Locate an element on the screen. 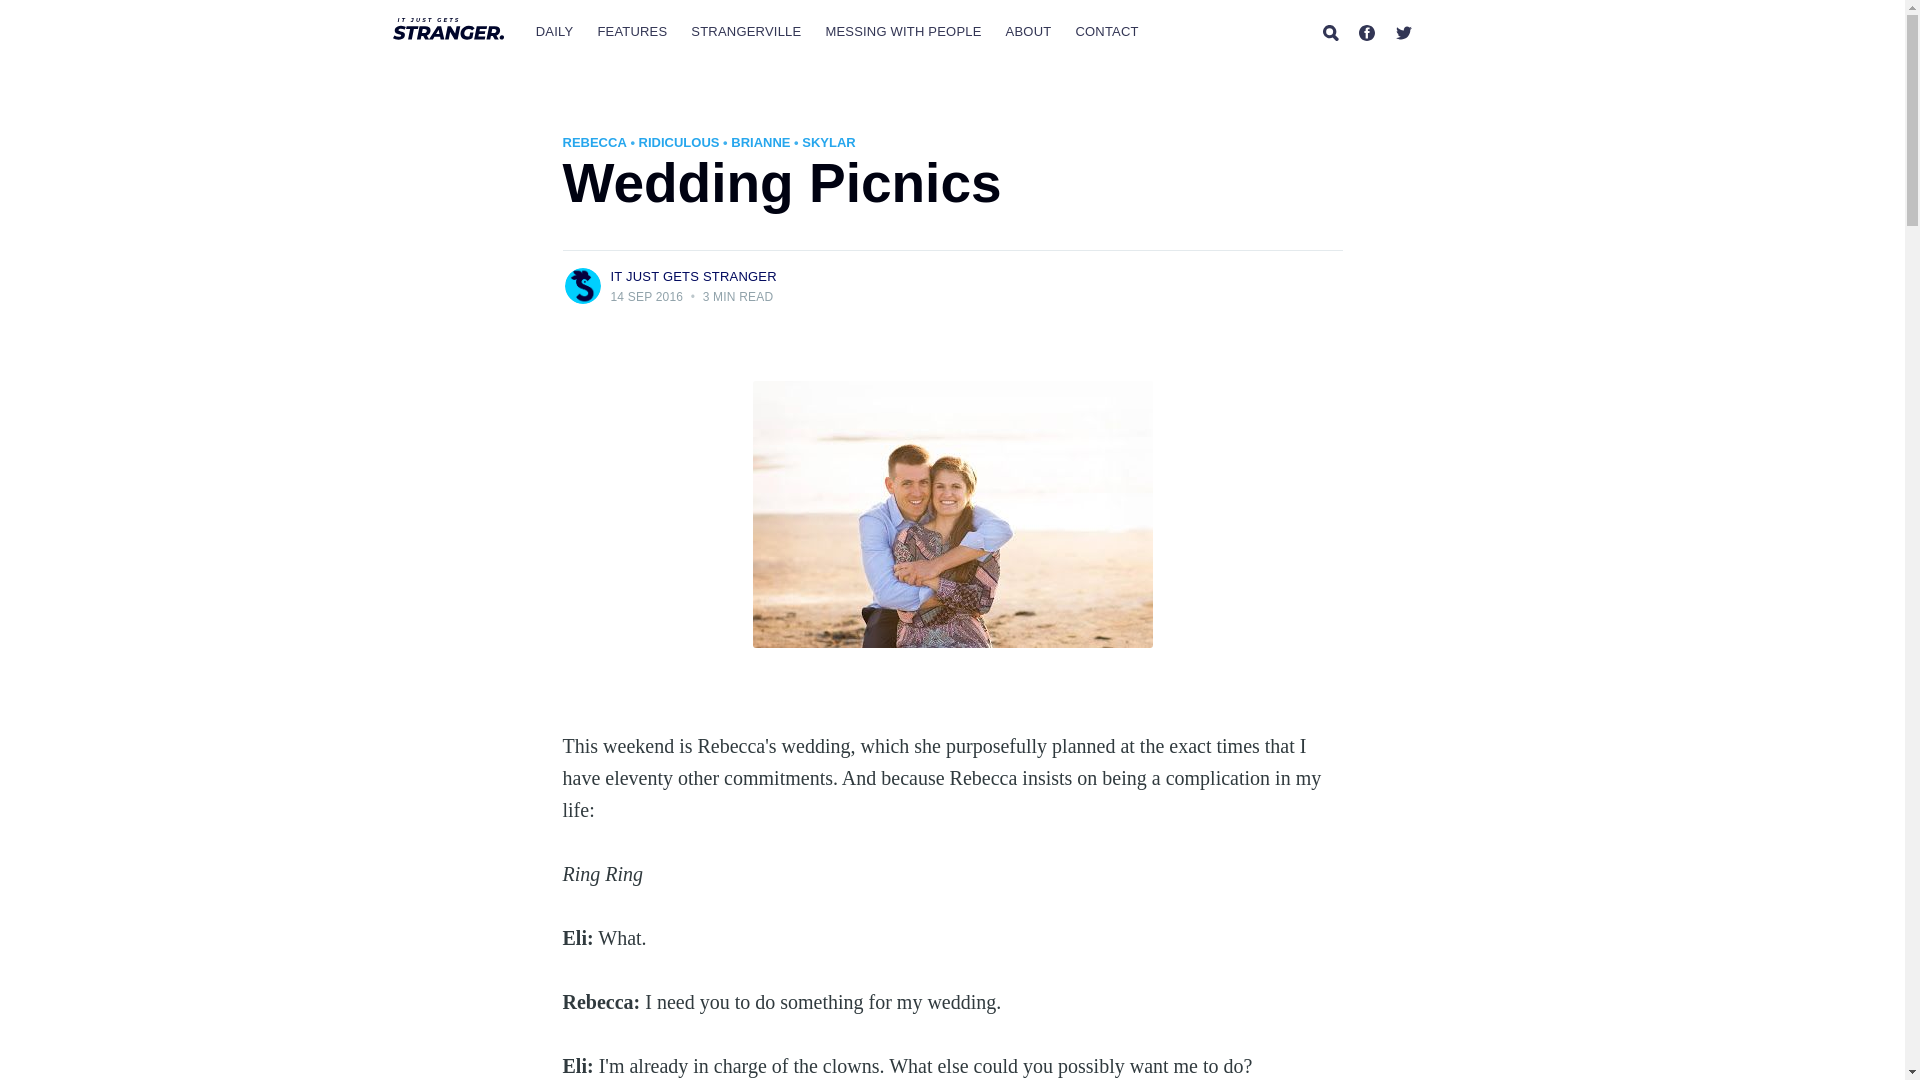 The width and height of the screenshot is (1920, 1080). STRANGERVILLE is located at coordinates (746, 32).